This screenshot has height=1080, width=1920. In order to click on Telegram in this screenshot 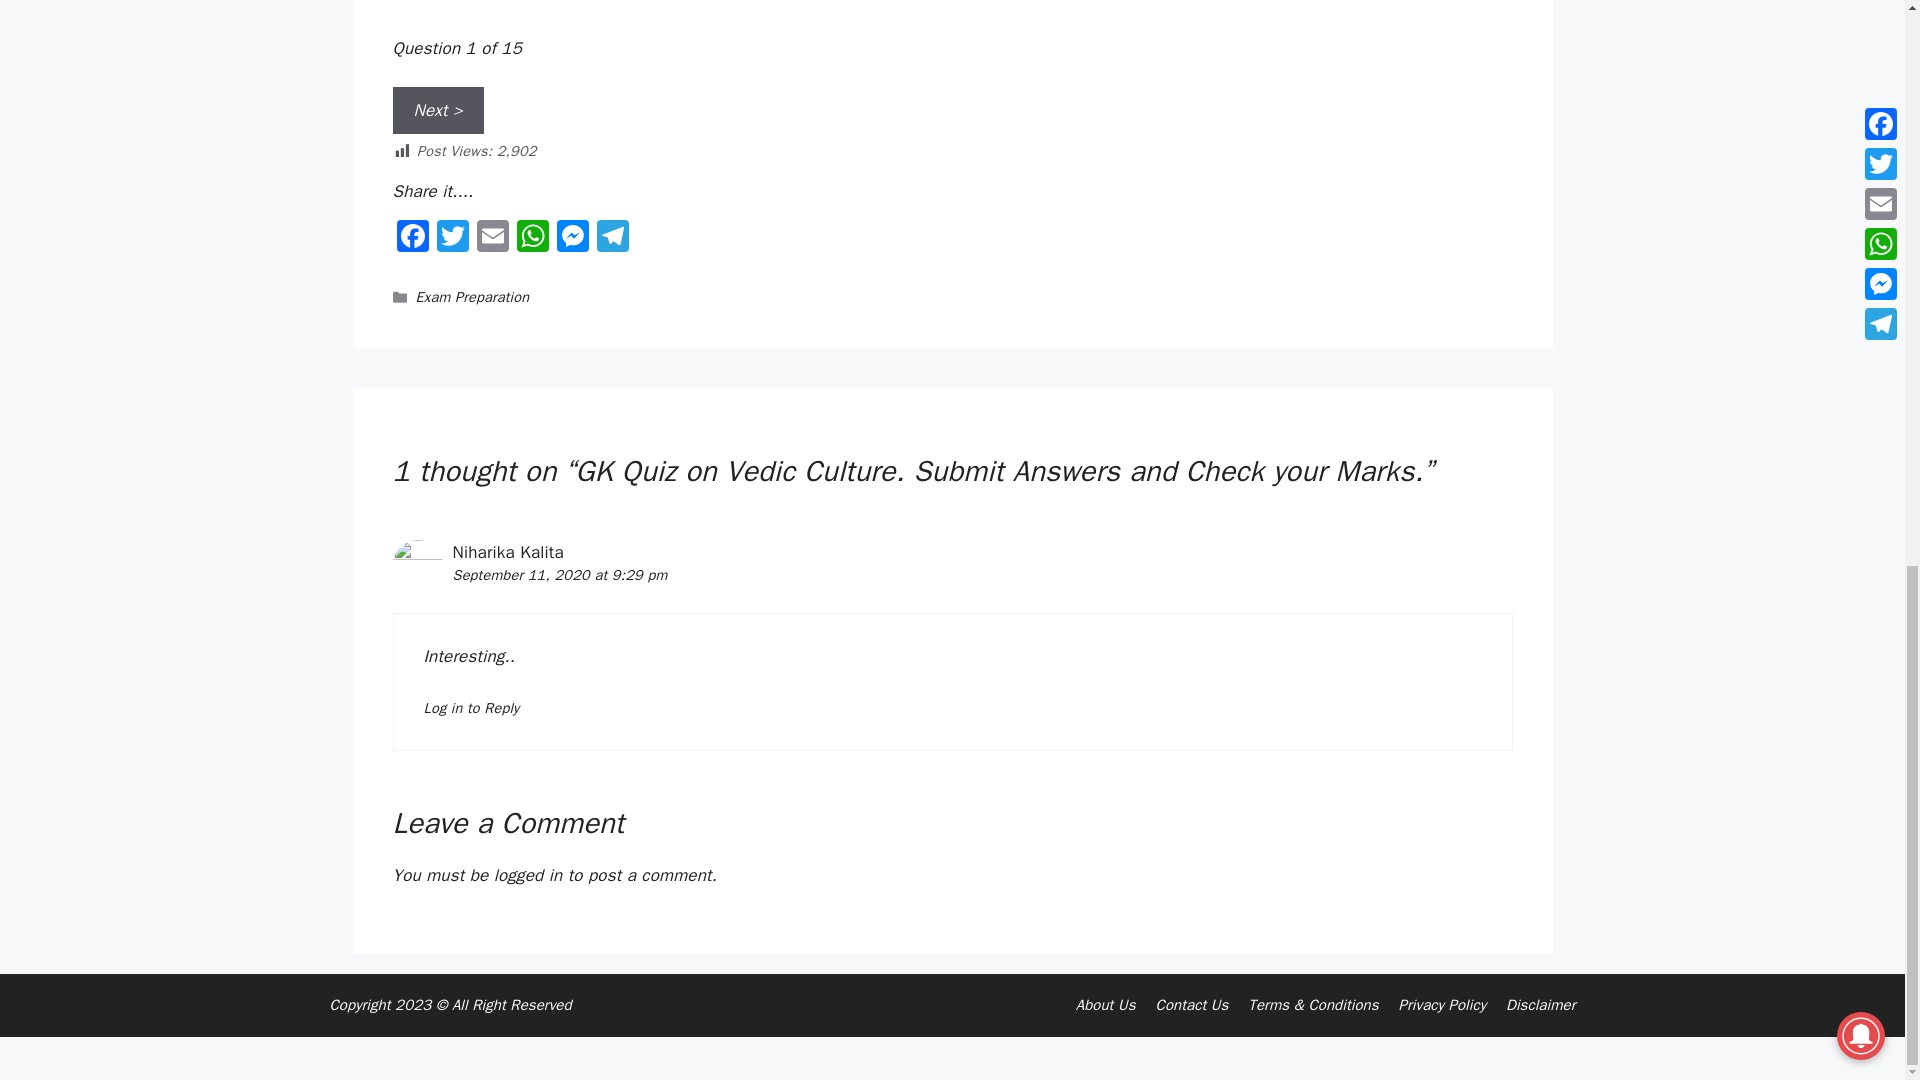, I will do `click(611, 239)`.